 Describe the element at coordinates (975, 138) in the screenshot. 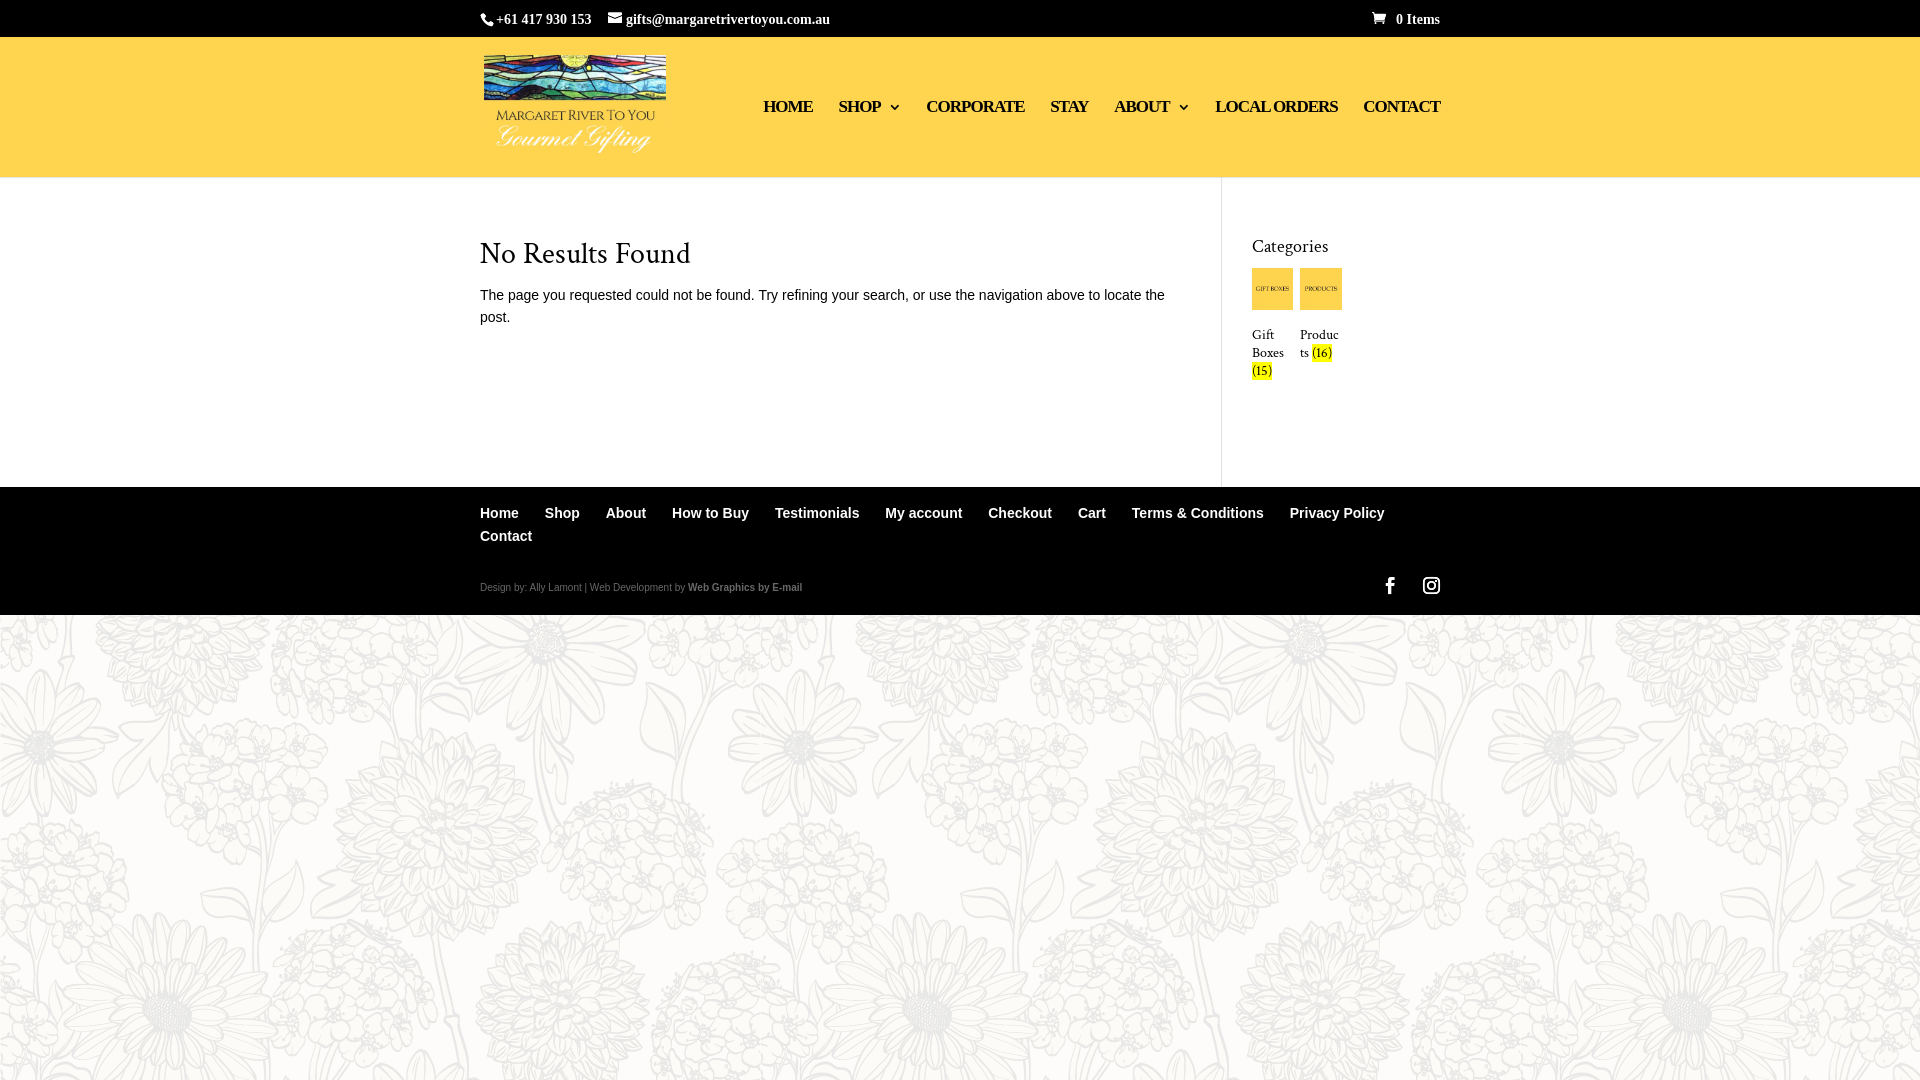

I see `CORPORATE` at that location.